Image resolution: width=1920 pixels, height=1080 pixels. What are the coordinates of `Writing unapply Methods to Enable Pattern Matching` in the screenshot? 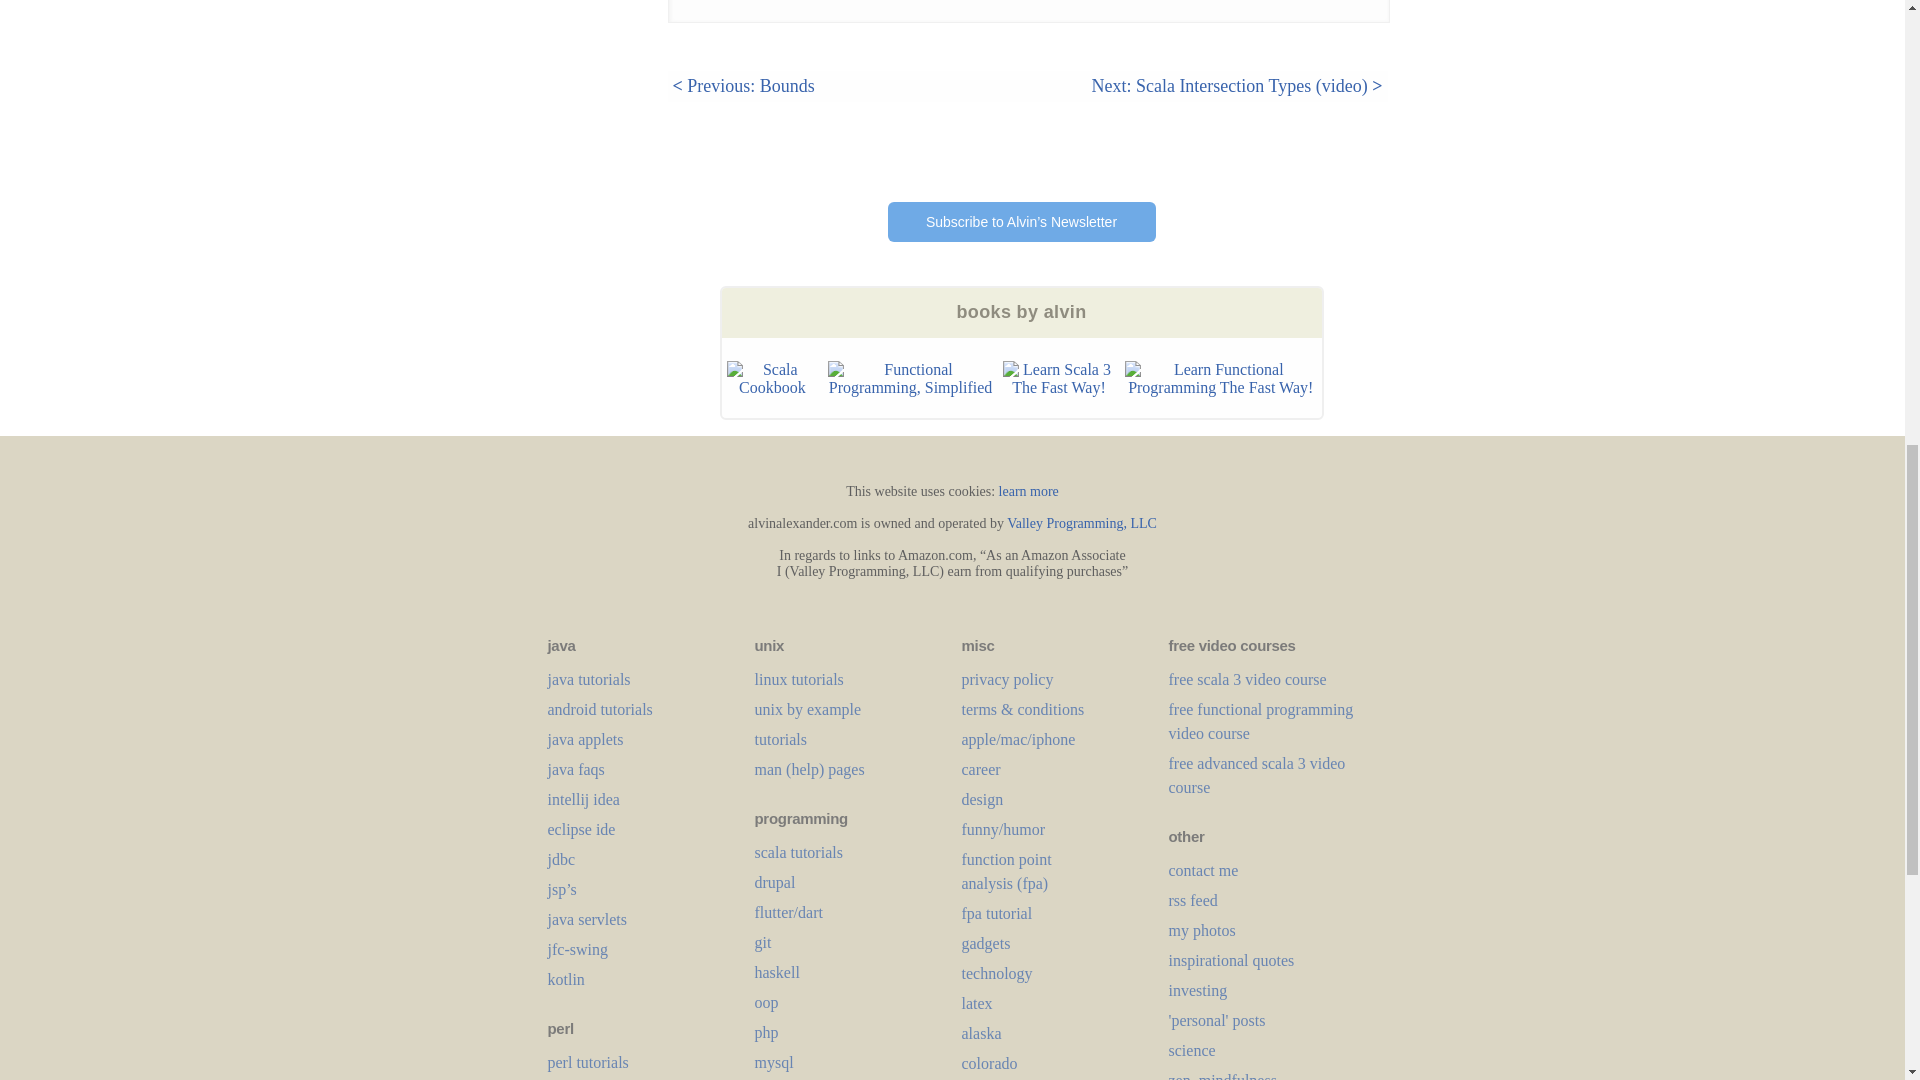 It's located at (520, 34).